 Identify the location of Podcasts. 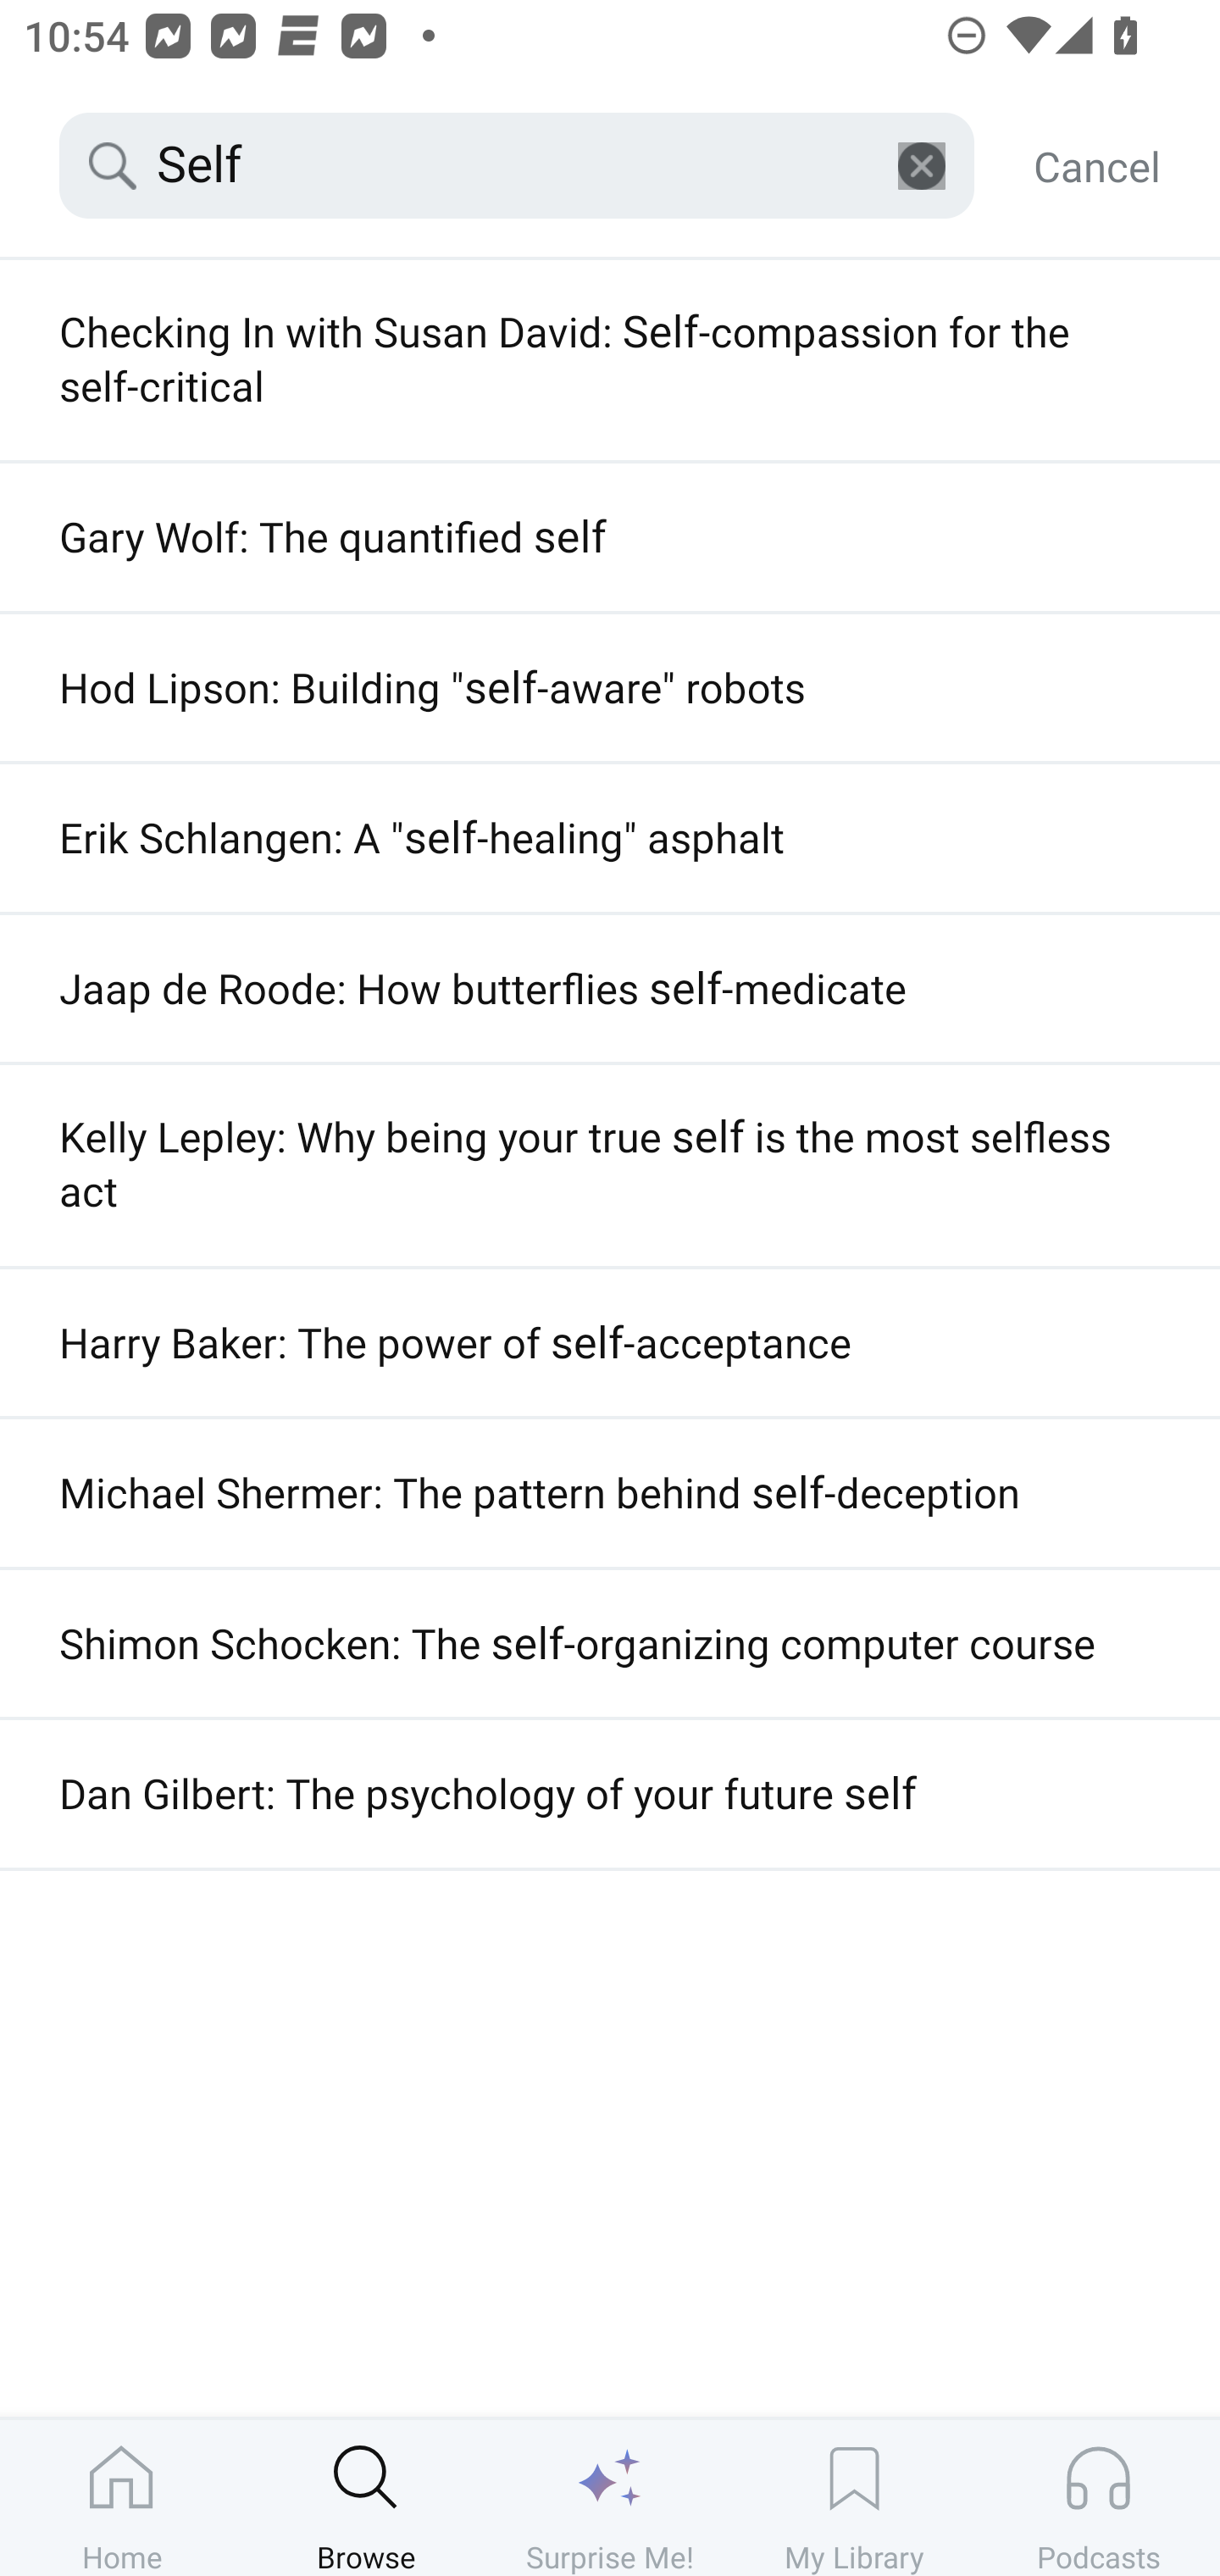
(1098, 2497).